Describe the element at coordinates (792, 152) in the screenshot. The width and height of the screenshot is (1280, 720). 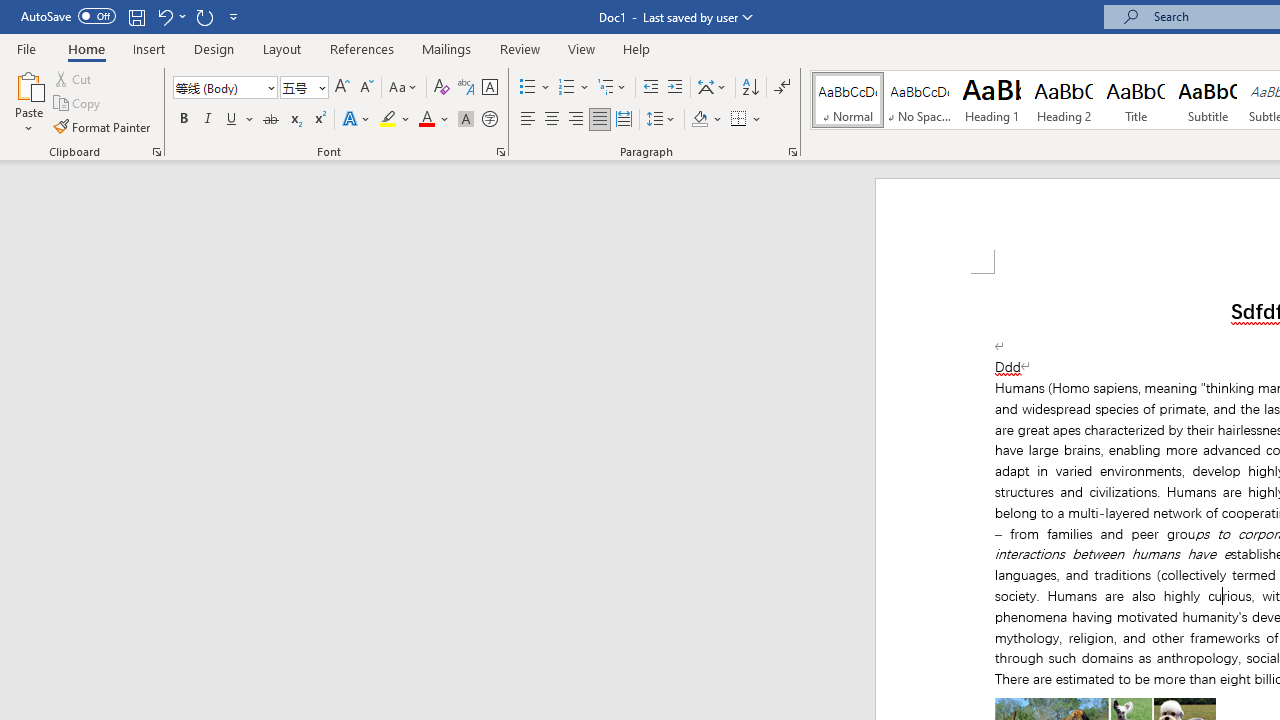
I see `Paragraph...` at that location.